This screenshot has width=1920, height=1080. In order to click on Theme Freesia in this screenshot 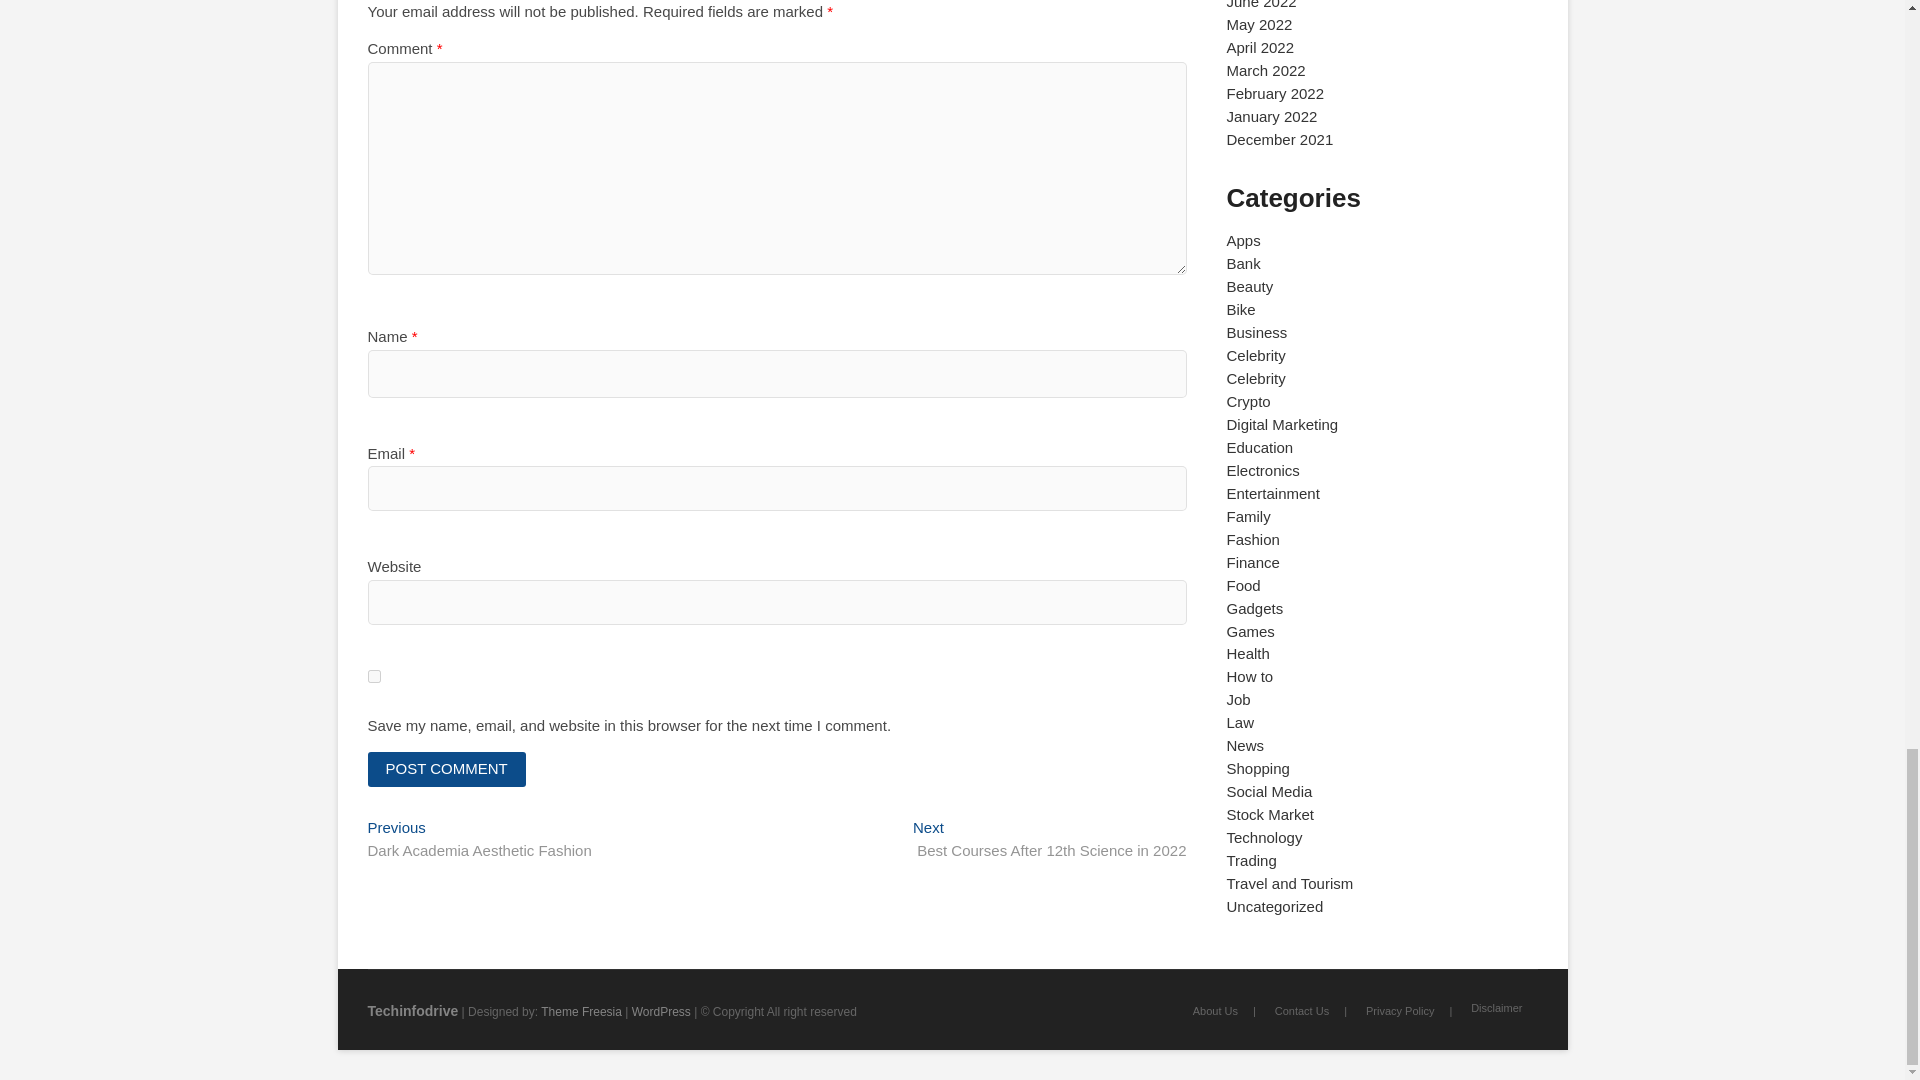, I will do `click(582, 1012)`.